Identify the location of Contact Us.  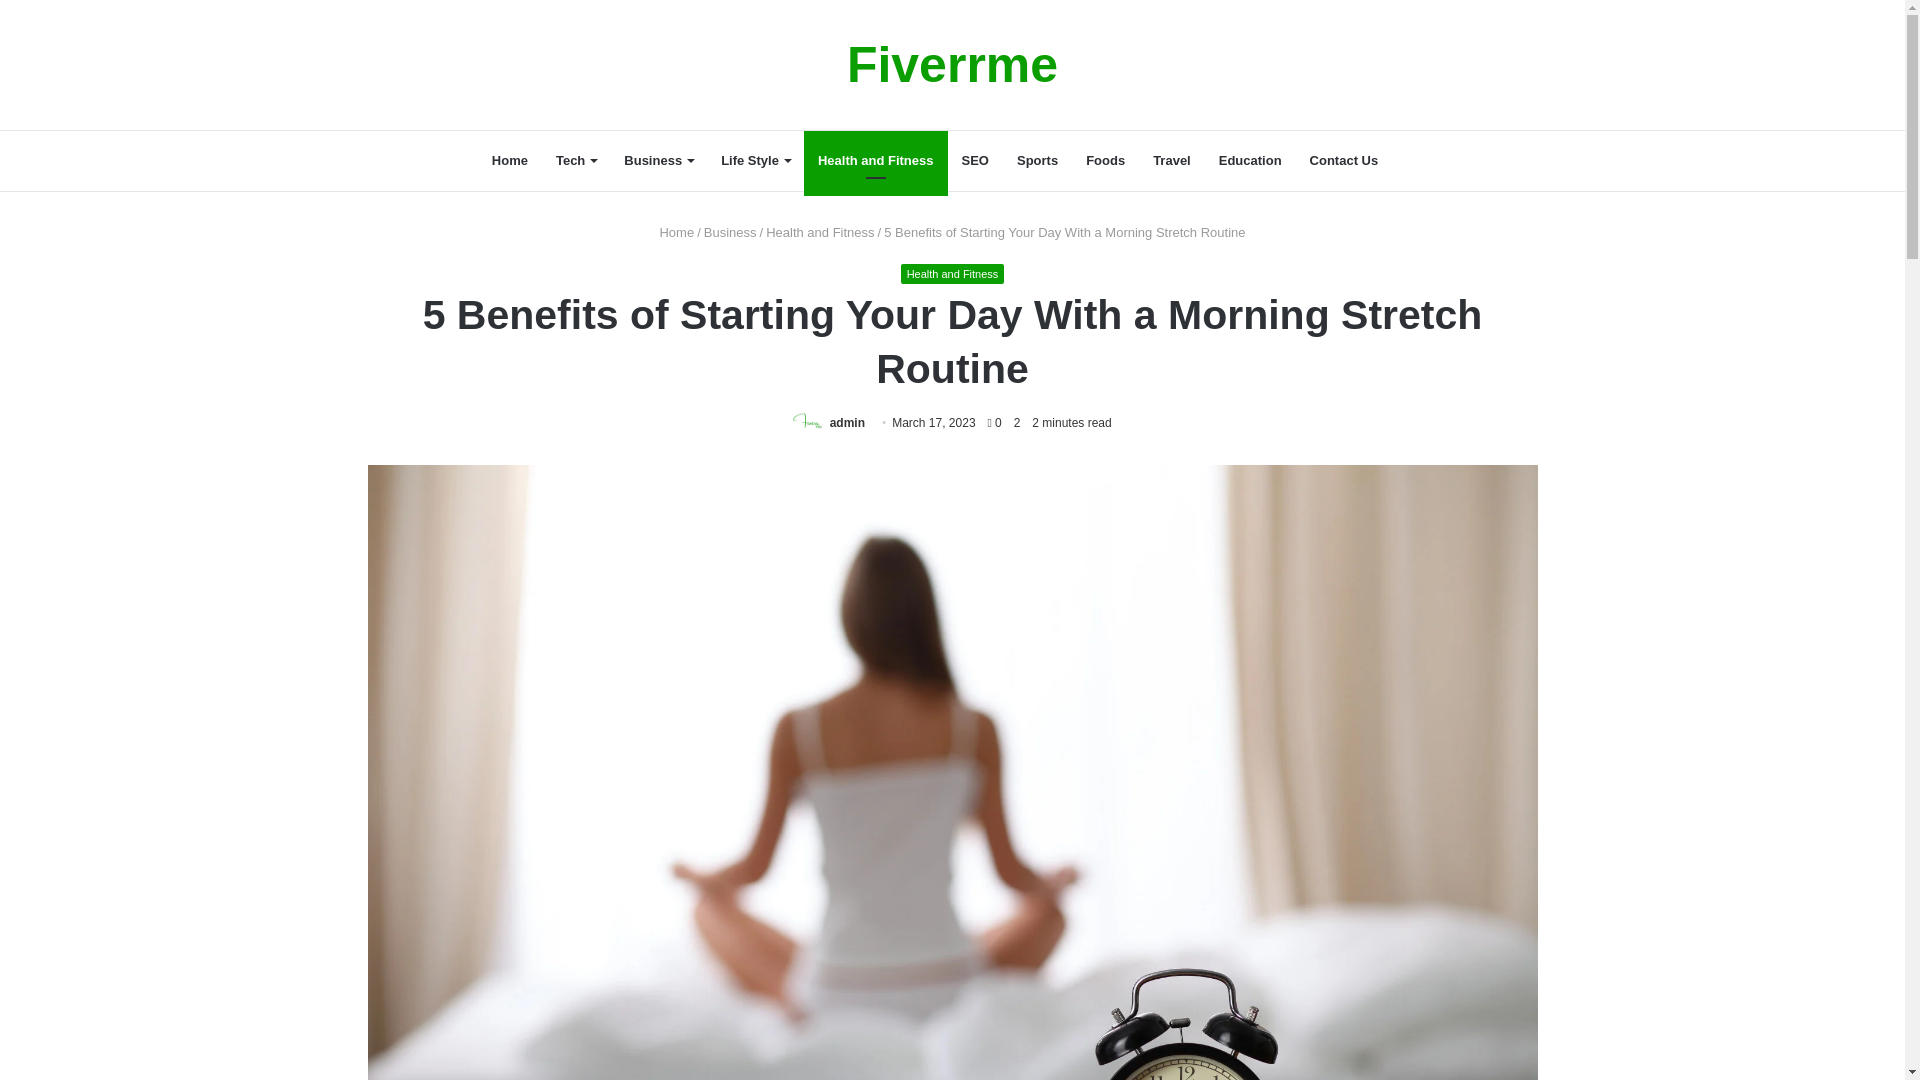
(1344, 160).